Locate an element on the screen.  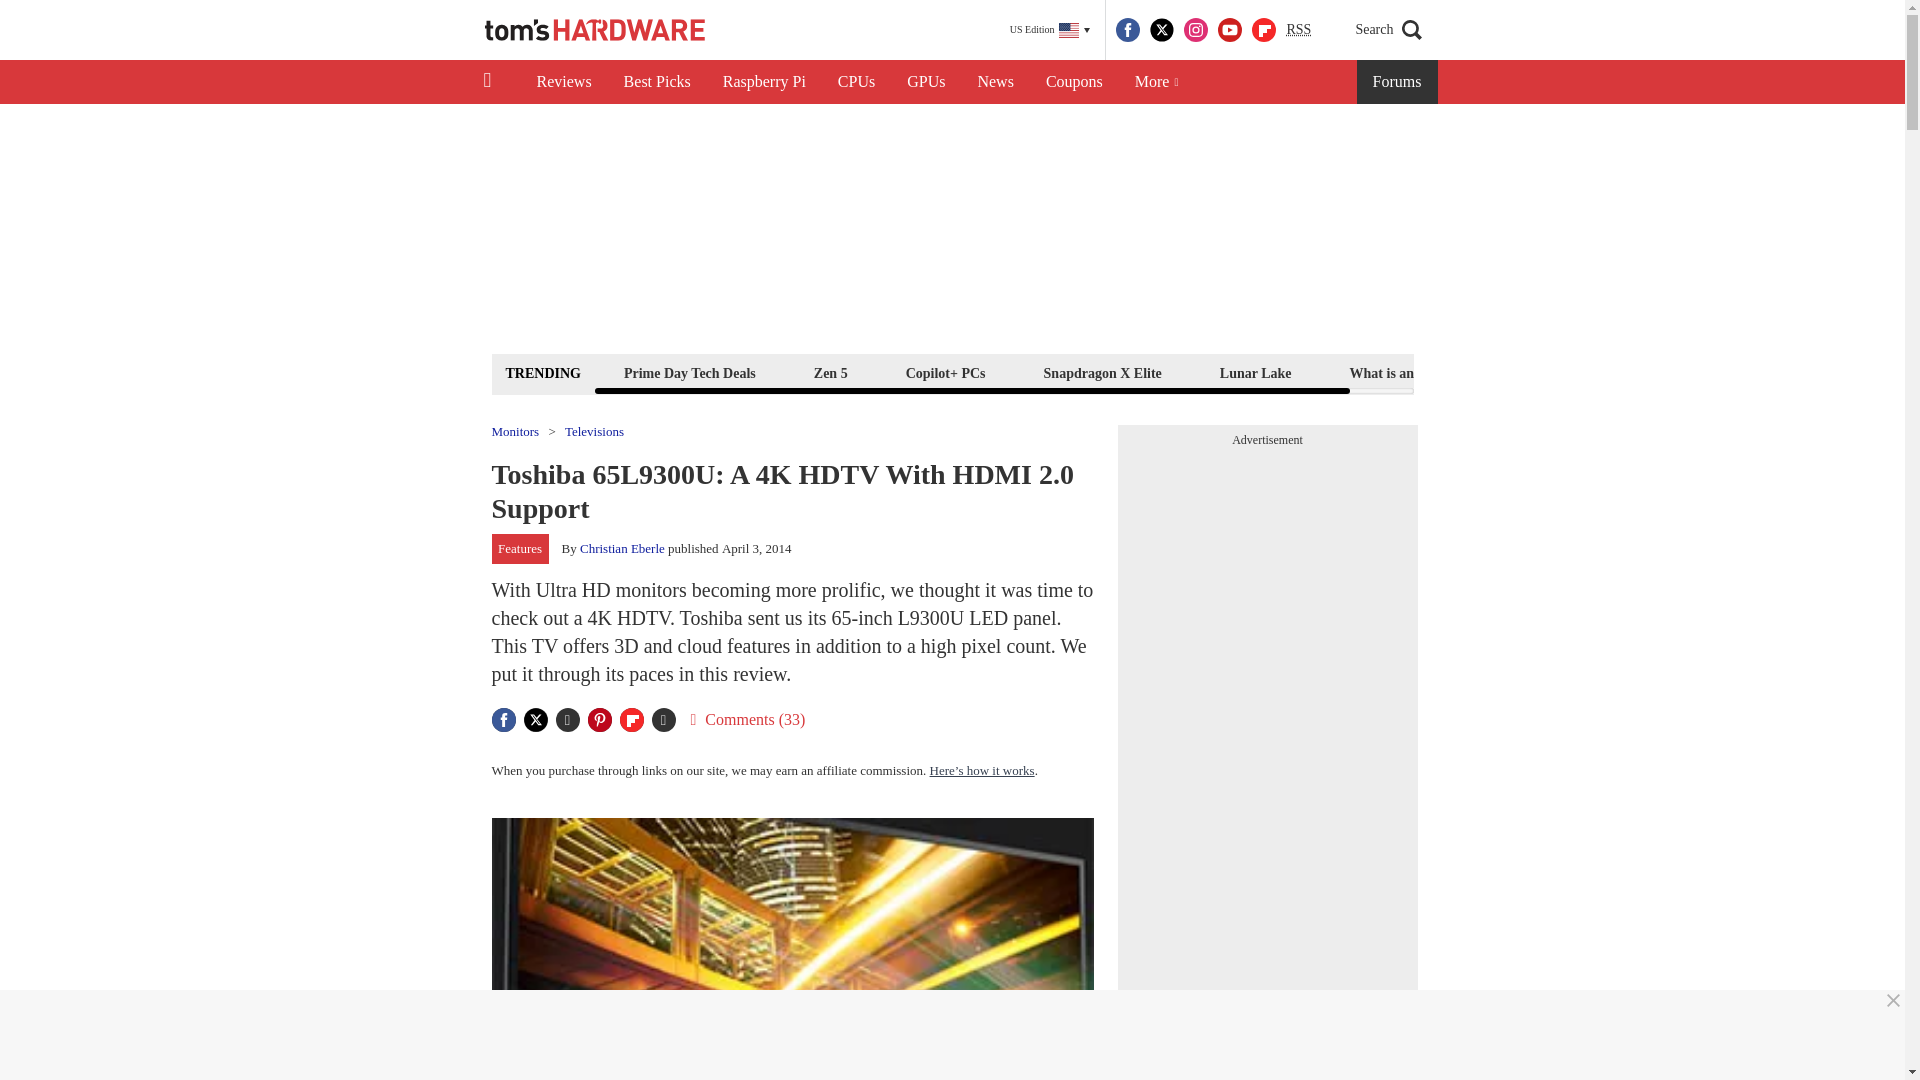
Forums is located at coordinates (1398, 82).